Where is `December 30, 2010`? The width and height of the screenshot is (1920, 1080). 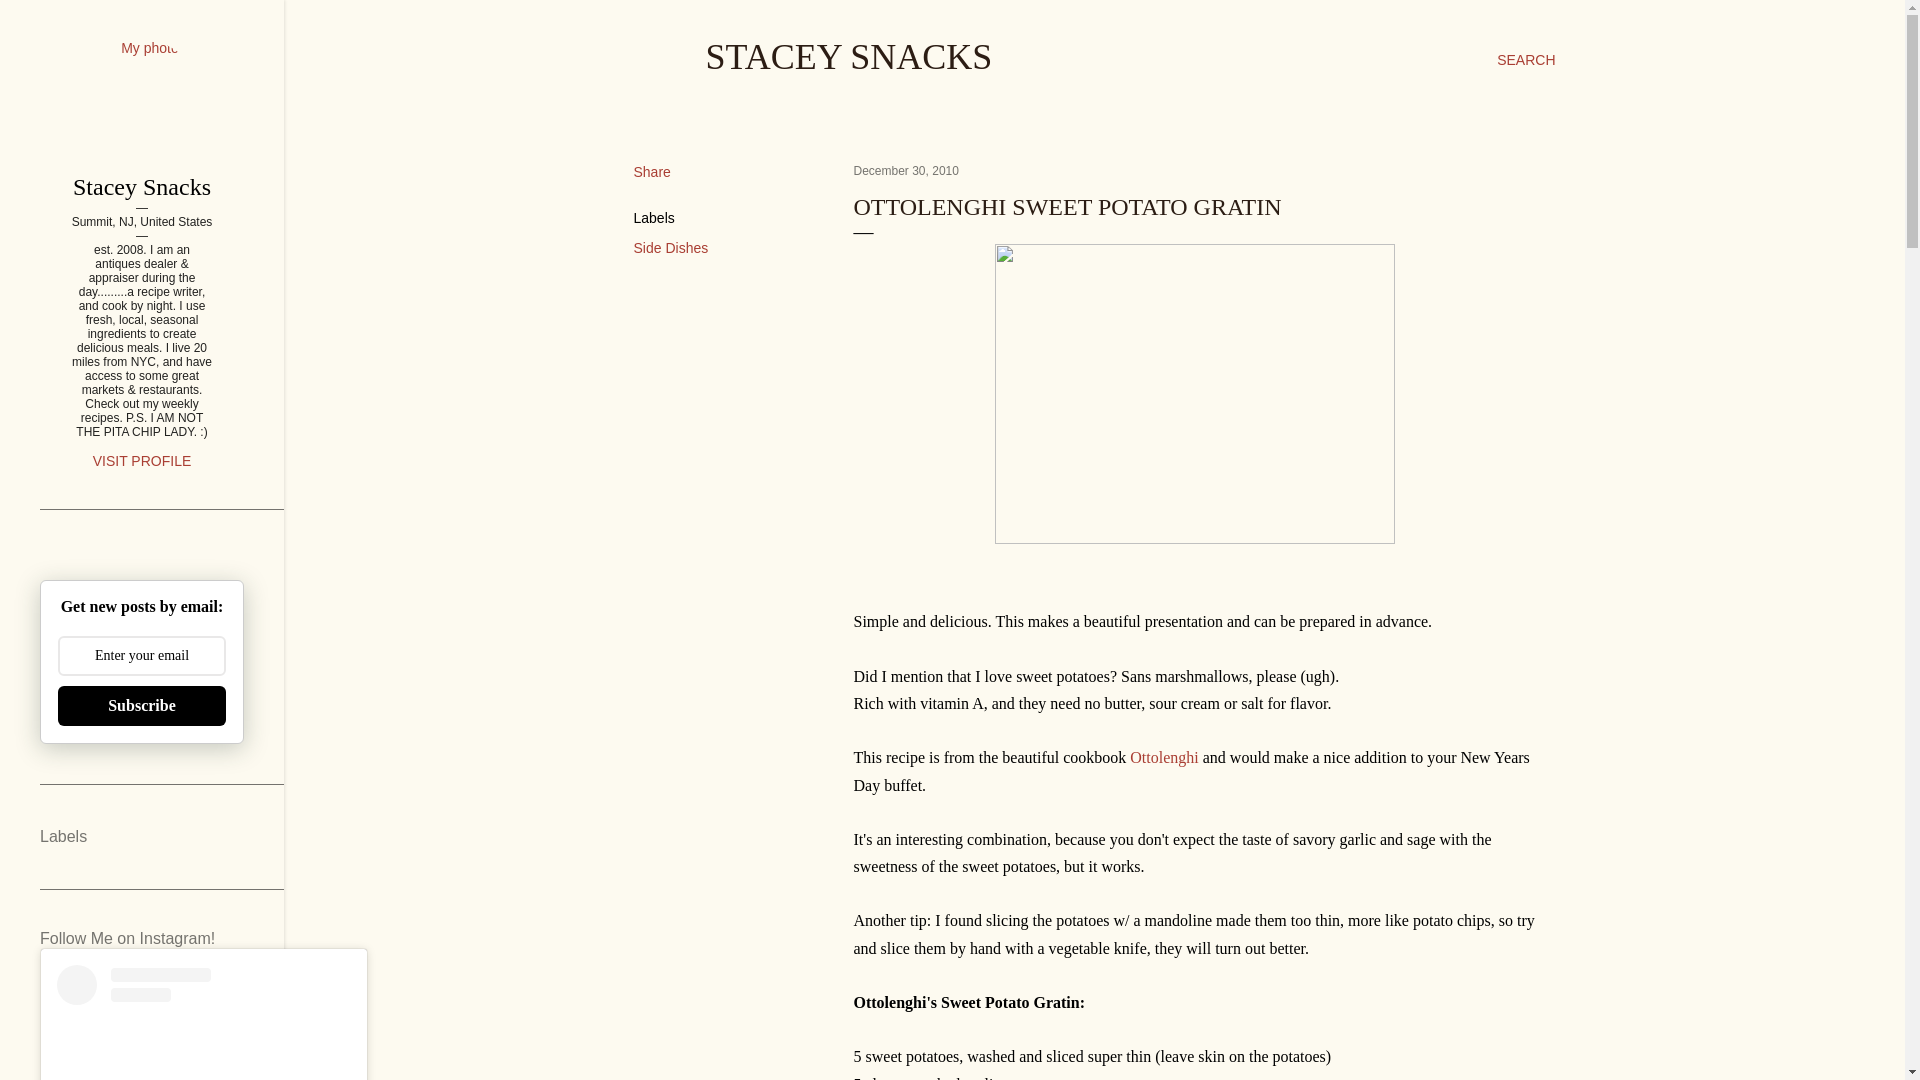
December 30, 2010 is located at coordinates (906, 171).